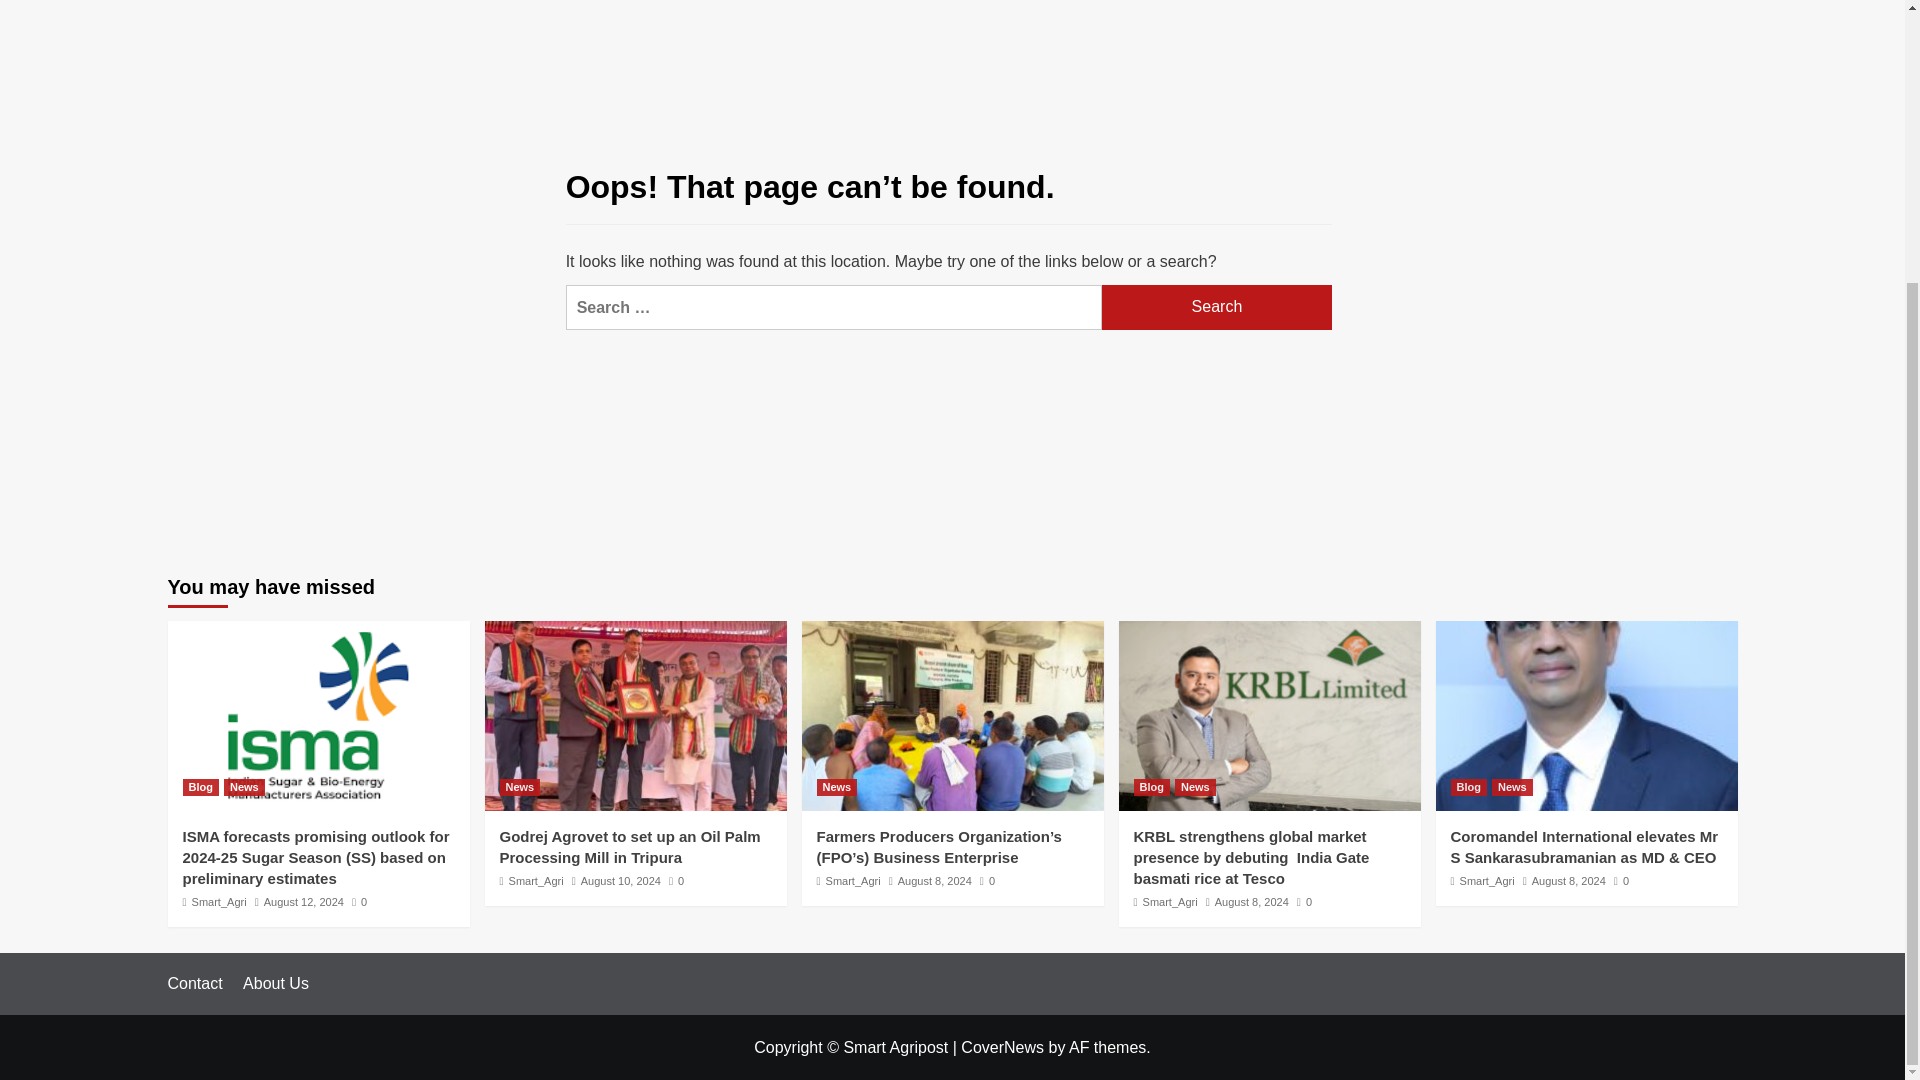  Describe the element at coordinates (304, 902) in the screenshot. I see `August 12, 2024` at that location.